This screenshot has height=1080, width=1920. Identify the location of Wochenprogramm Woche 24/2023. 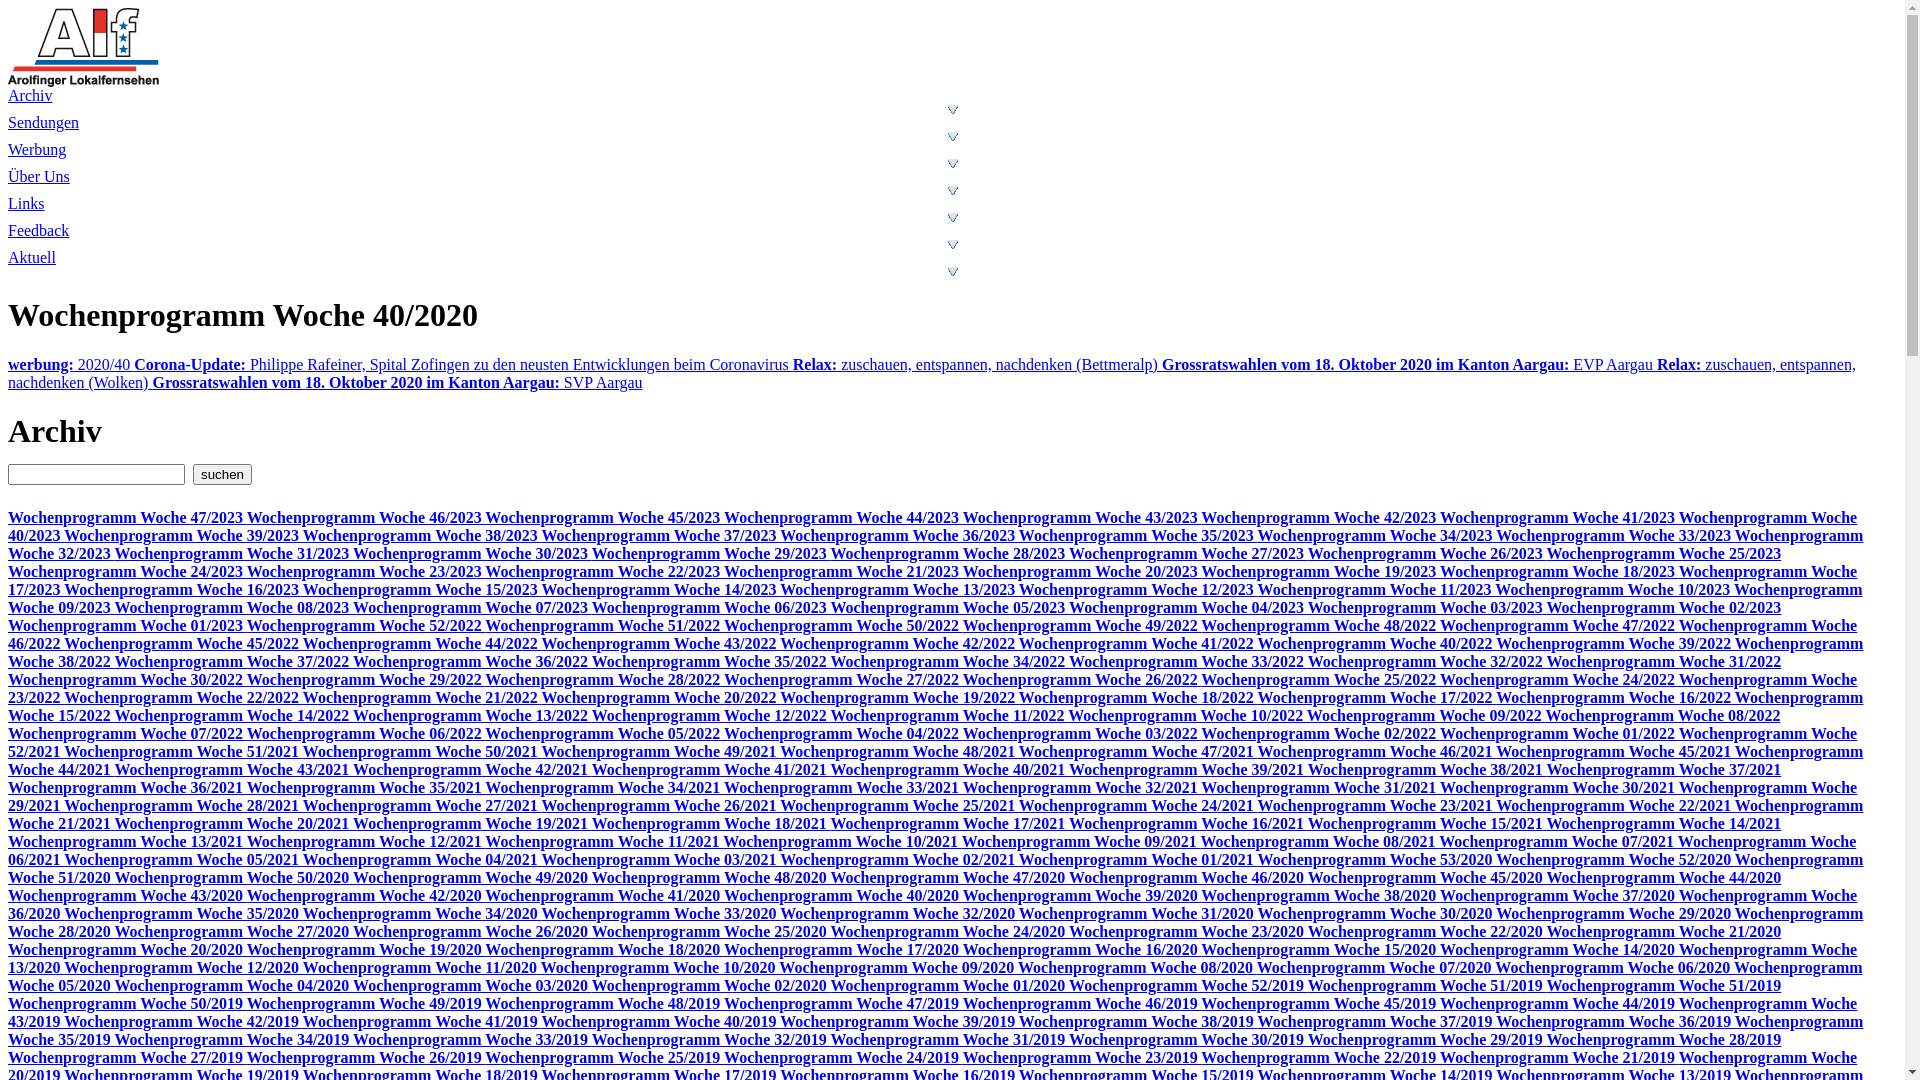
(127, 572).